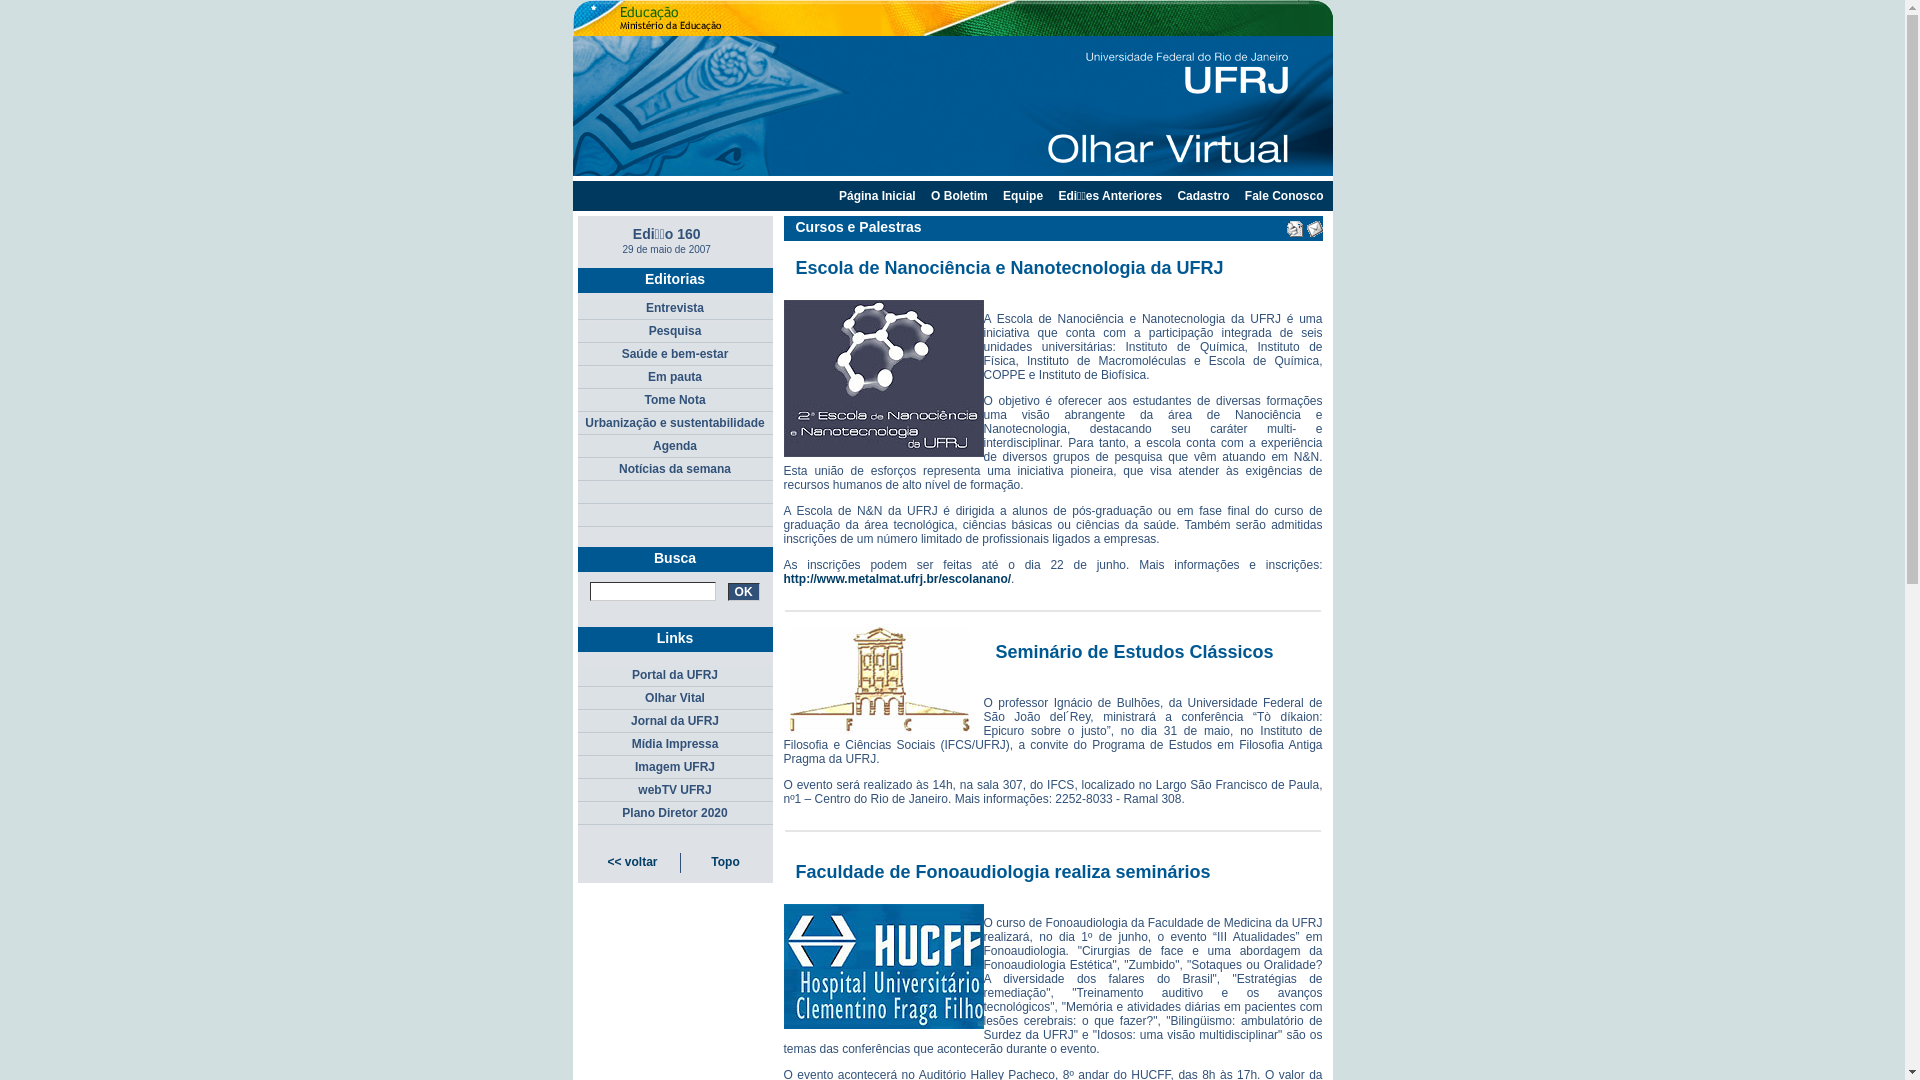 The width and height of the screenshot is (1920, 1080). I want to click on Cadastro, so click(1203, 196).